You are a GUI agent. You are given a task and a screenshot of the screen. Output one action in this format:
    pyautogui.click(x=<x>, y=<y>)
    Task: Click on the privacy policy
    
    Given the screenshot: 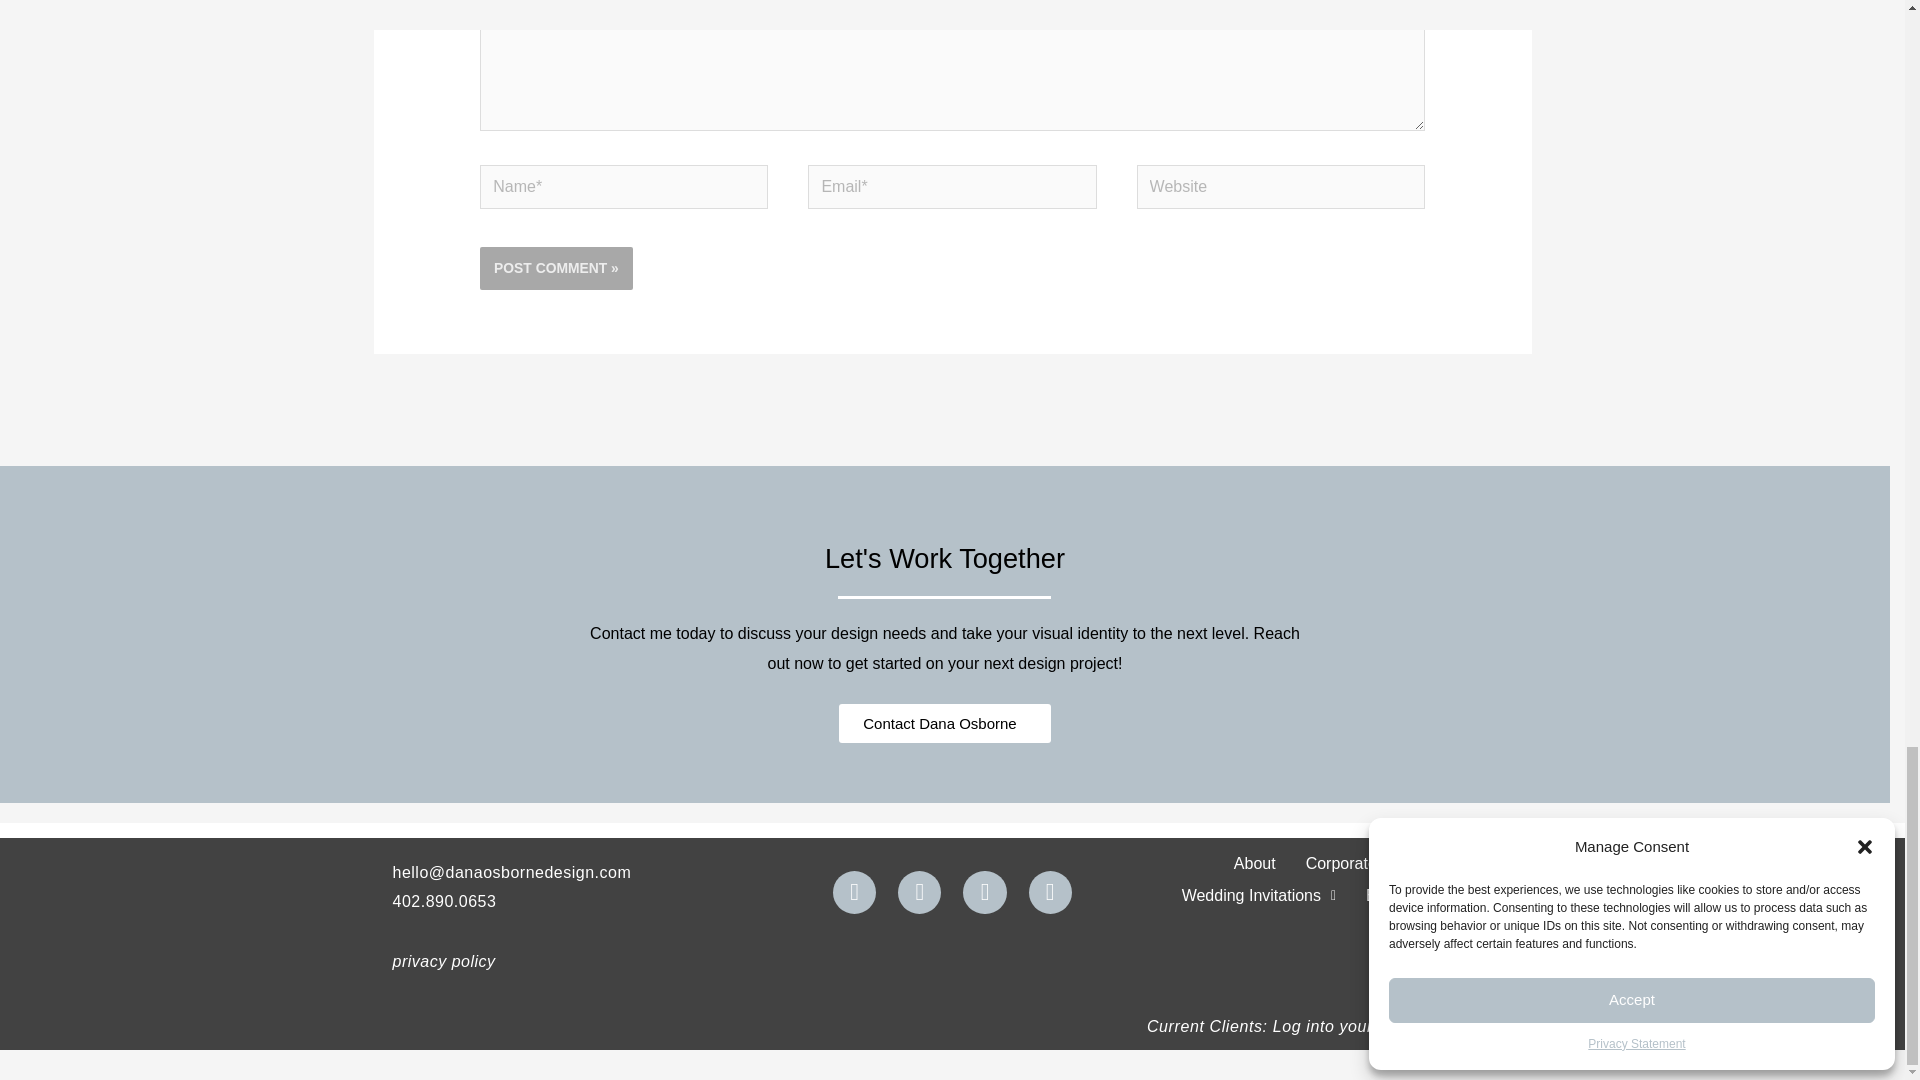 What is the action you would take?
    pyautogui.click(x=443, y=960)
    